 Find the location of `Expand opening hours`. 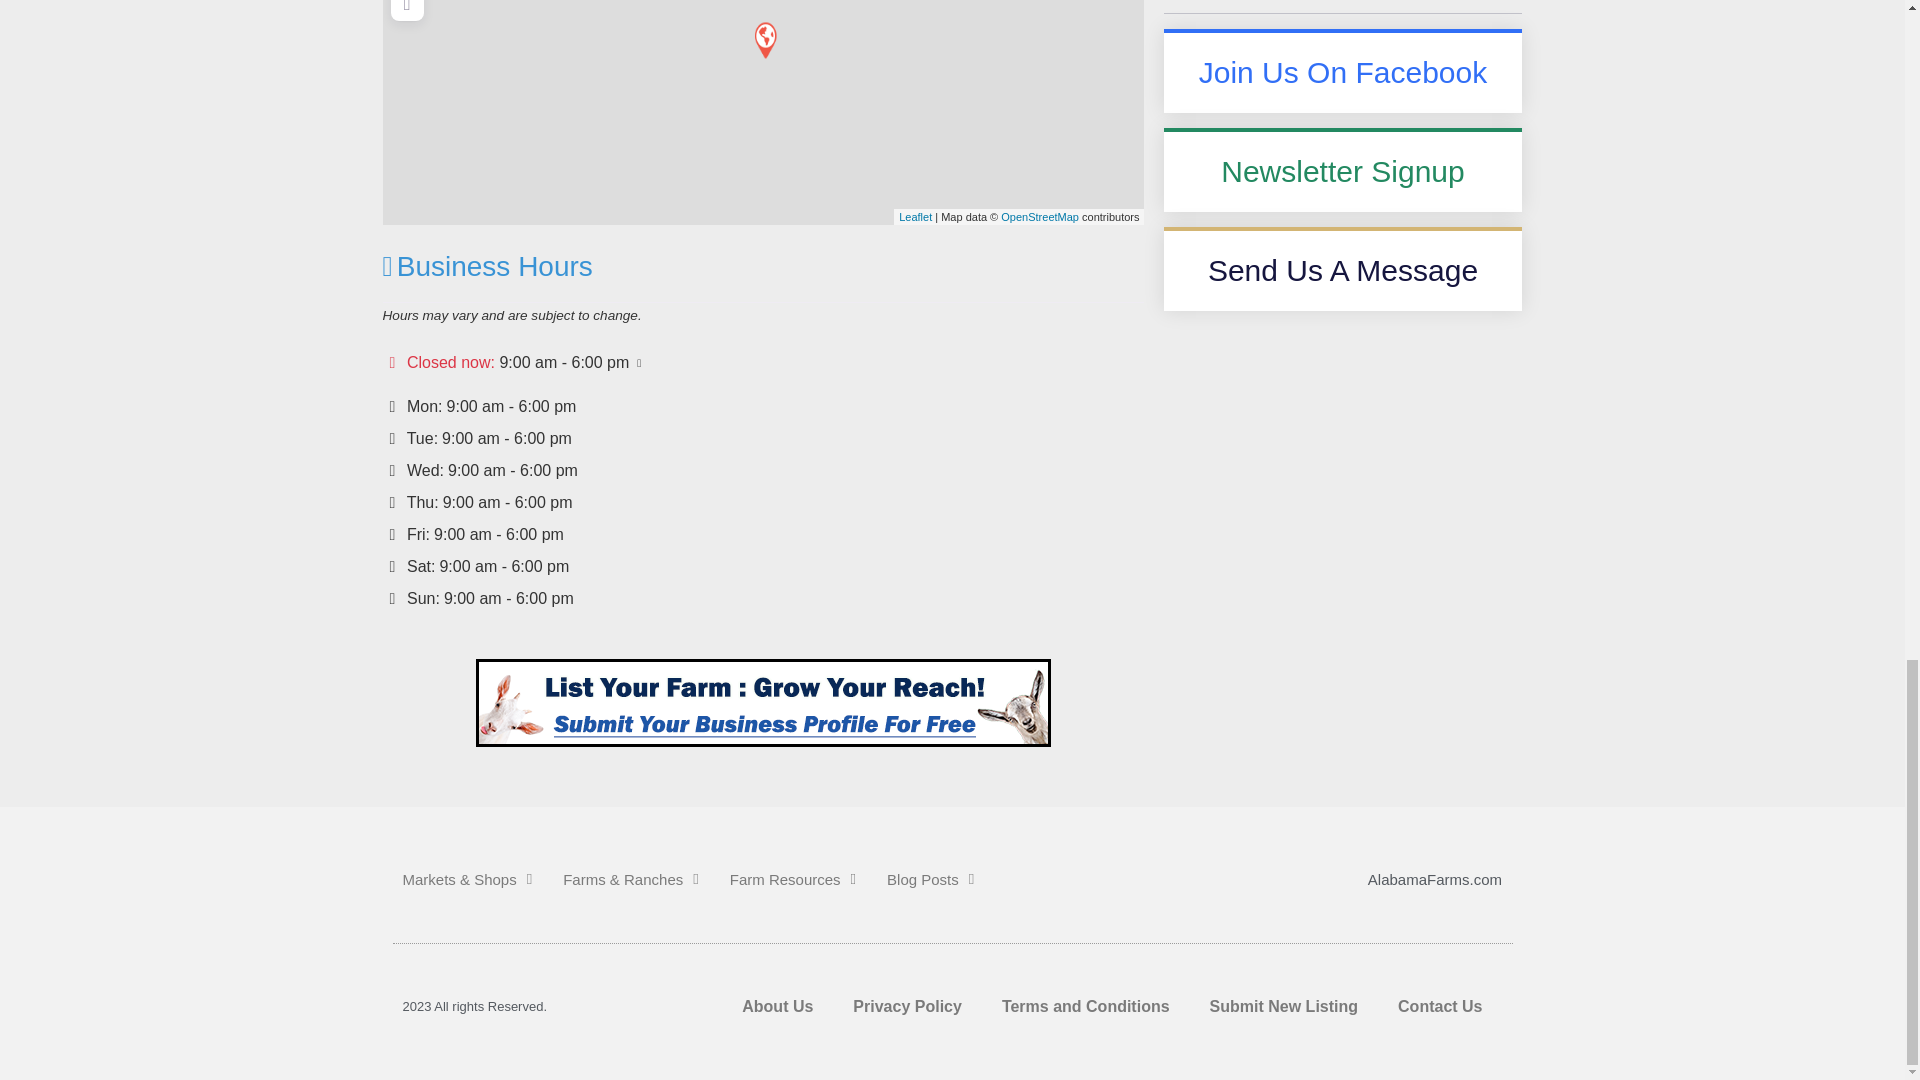

Expand opening hours is located at coordinates (564, 362).